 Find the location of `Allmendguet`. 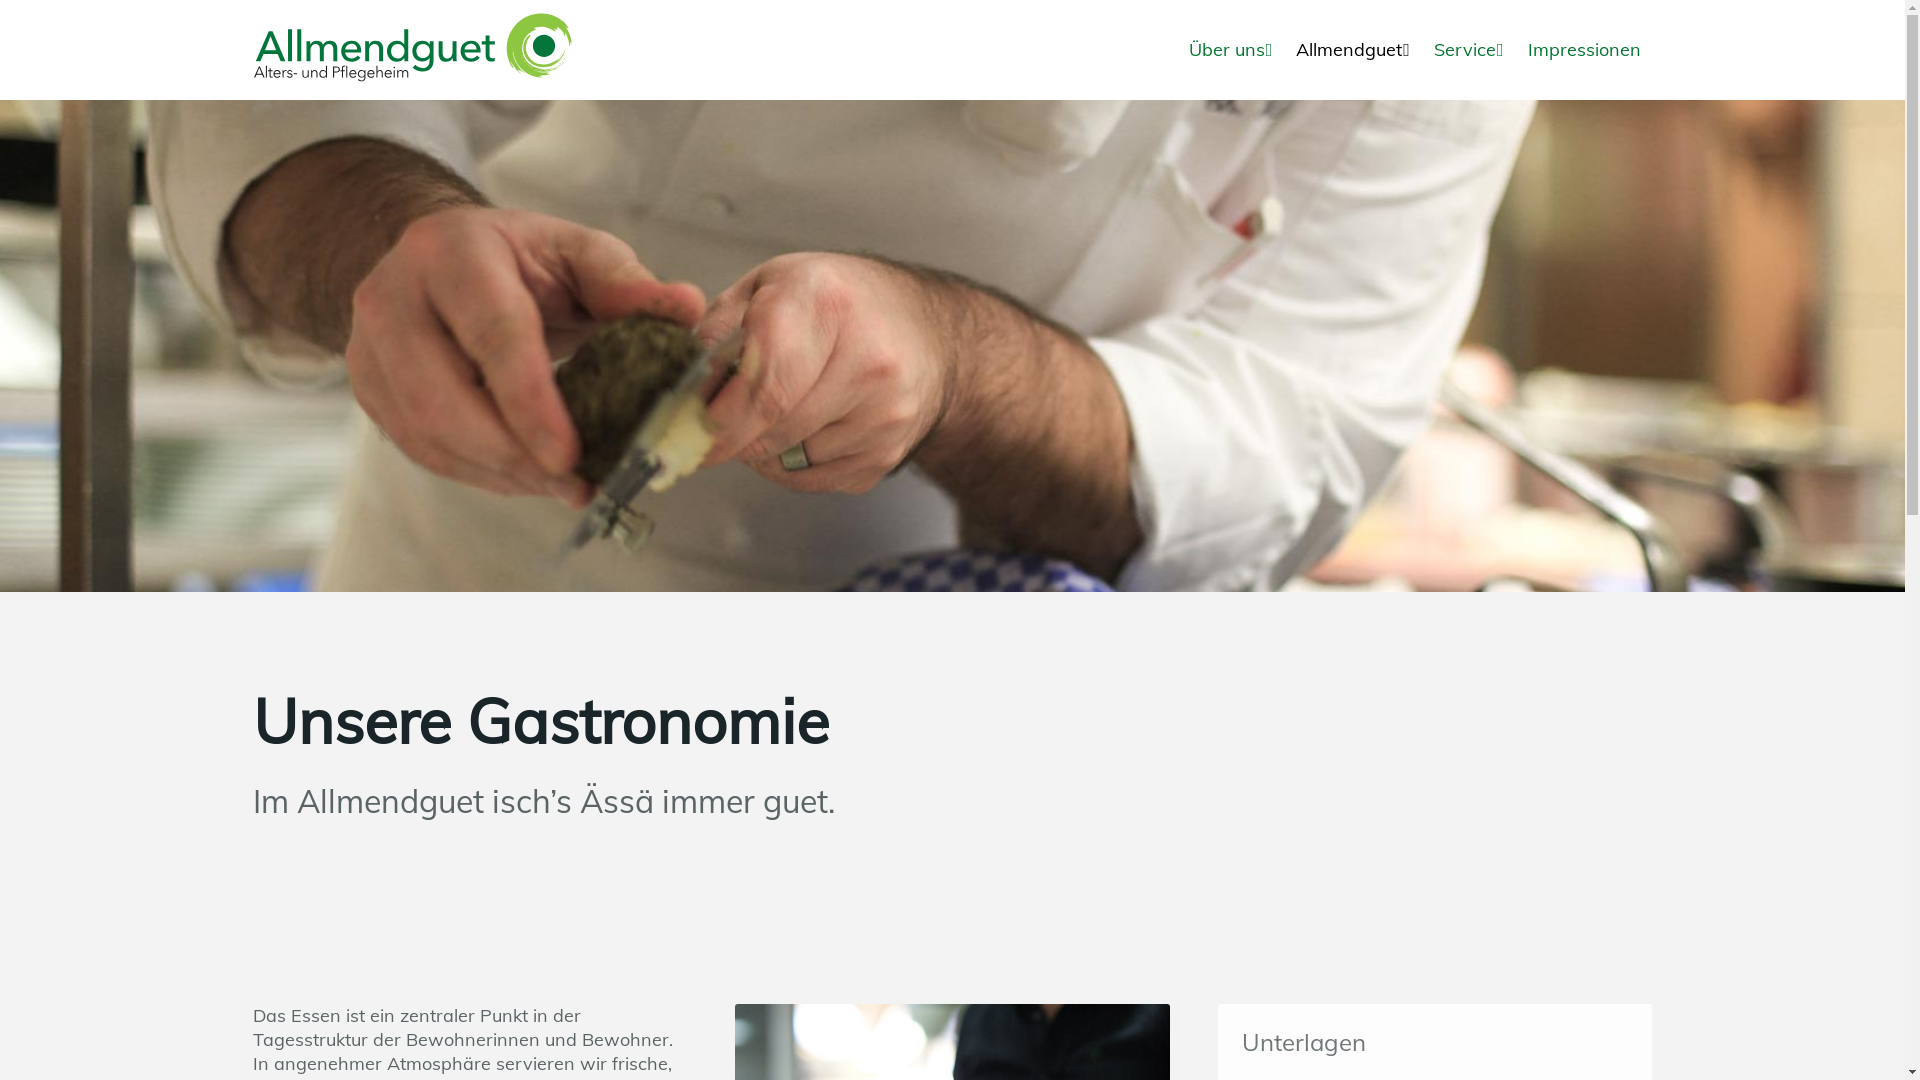

Allmendguet is located at coordinates (1353, 50).